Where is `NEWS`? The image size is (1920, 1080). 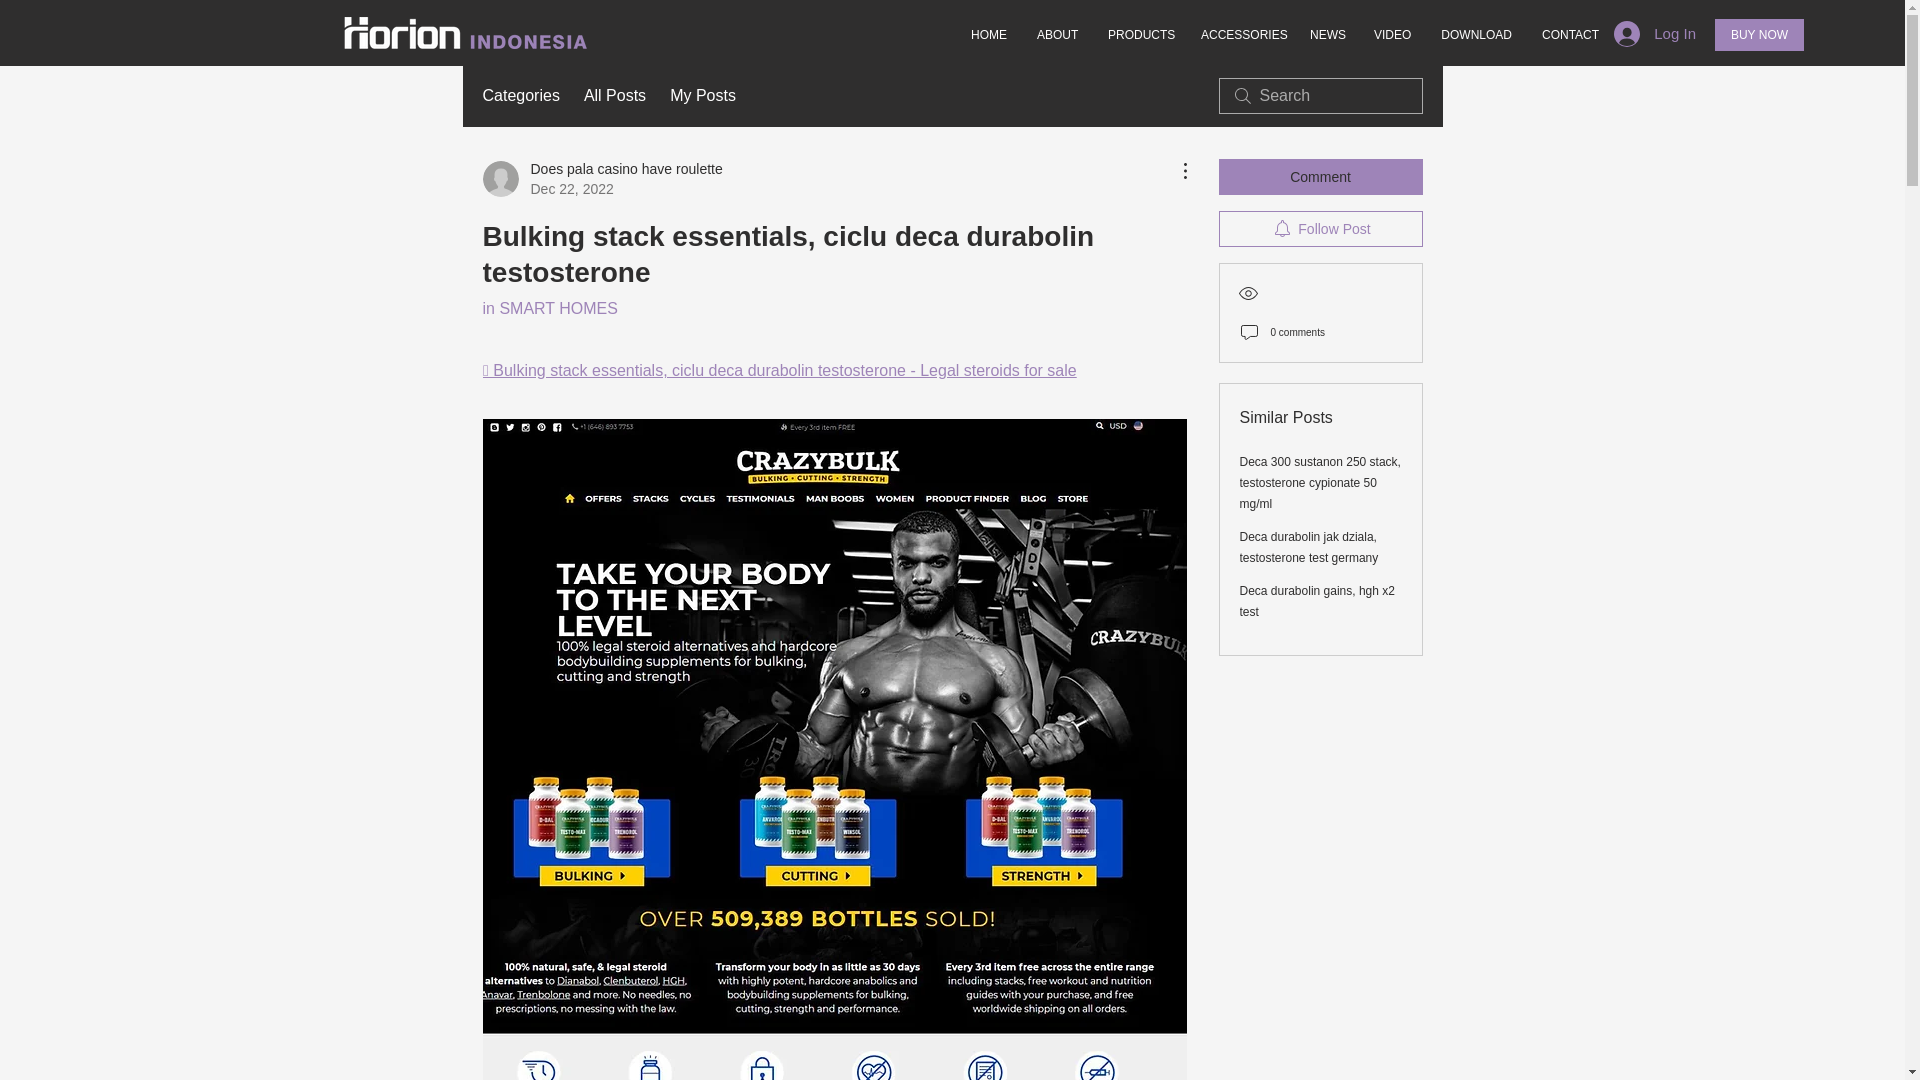
NEWS is located at coordinates (1326, 35).